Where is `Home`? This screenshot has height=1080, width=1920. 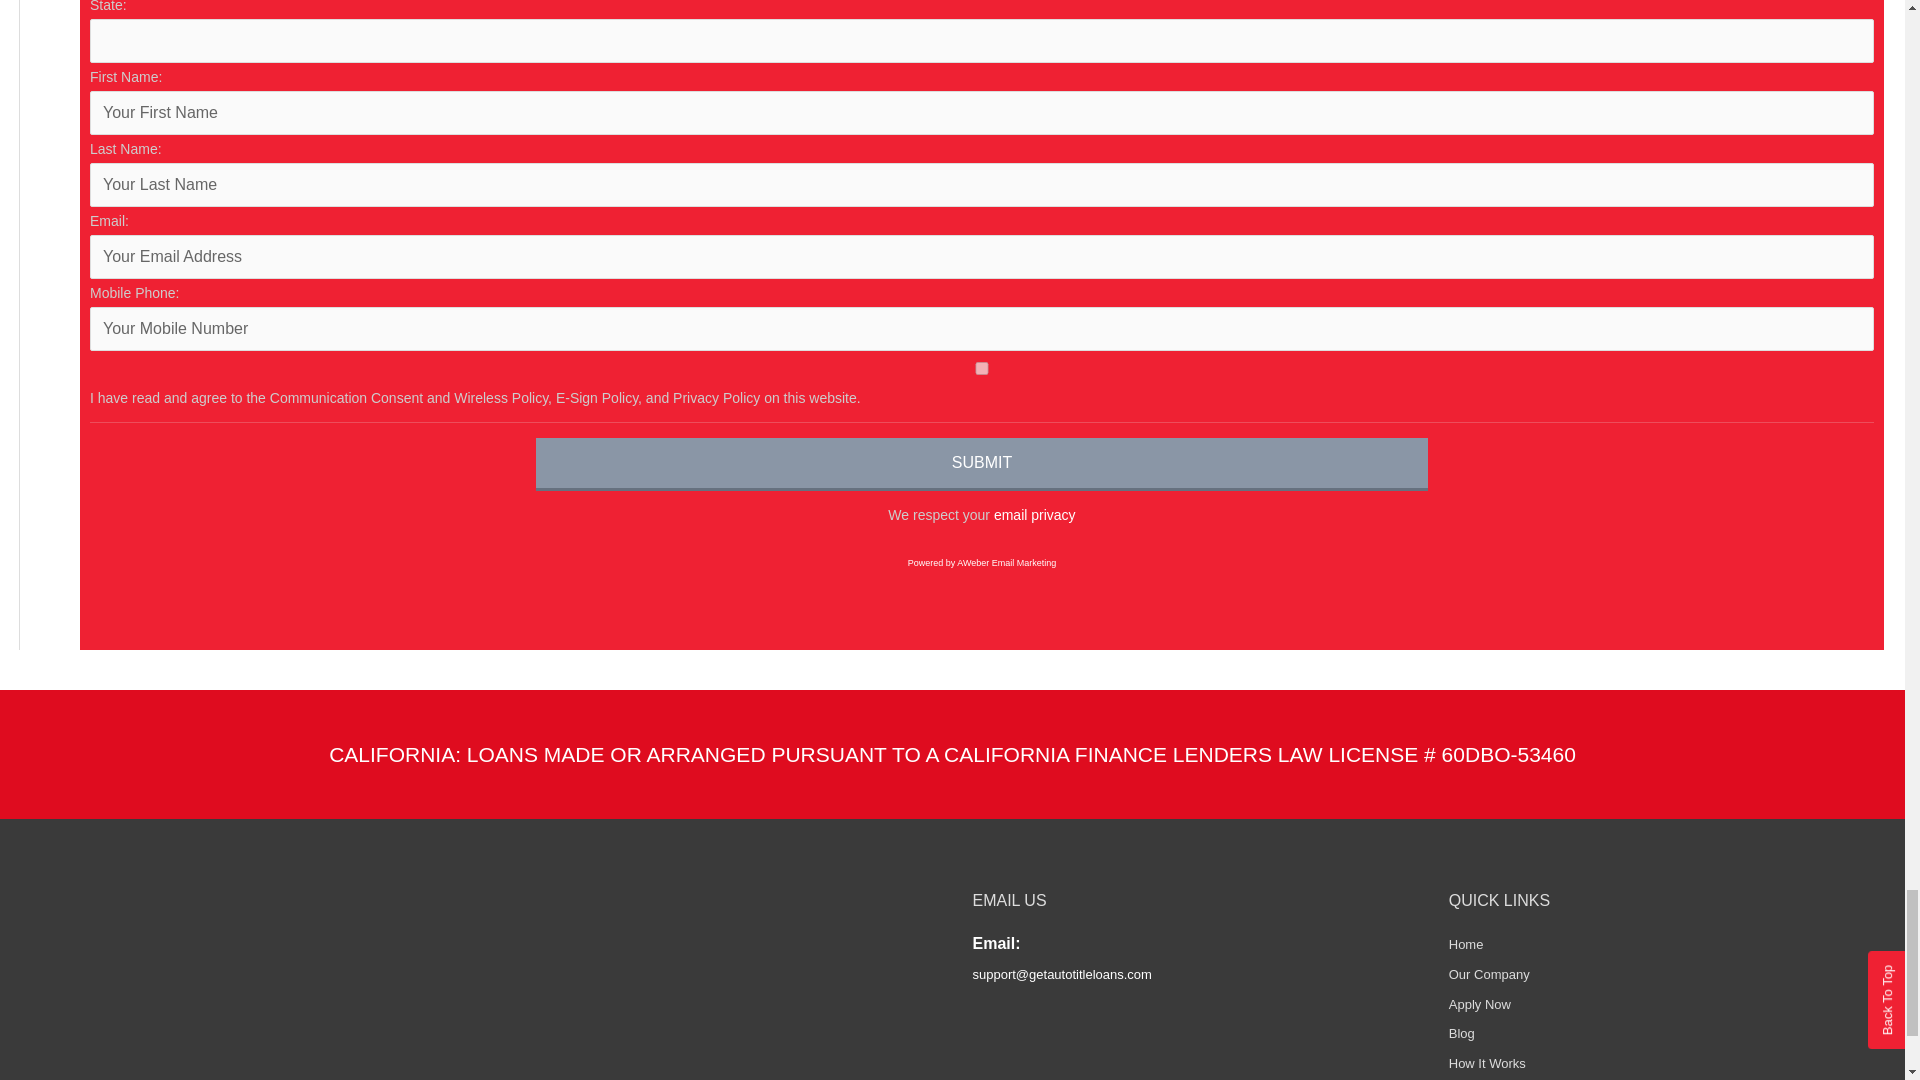
Home is located at coordinates (1466, 944).